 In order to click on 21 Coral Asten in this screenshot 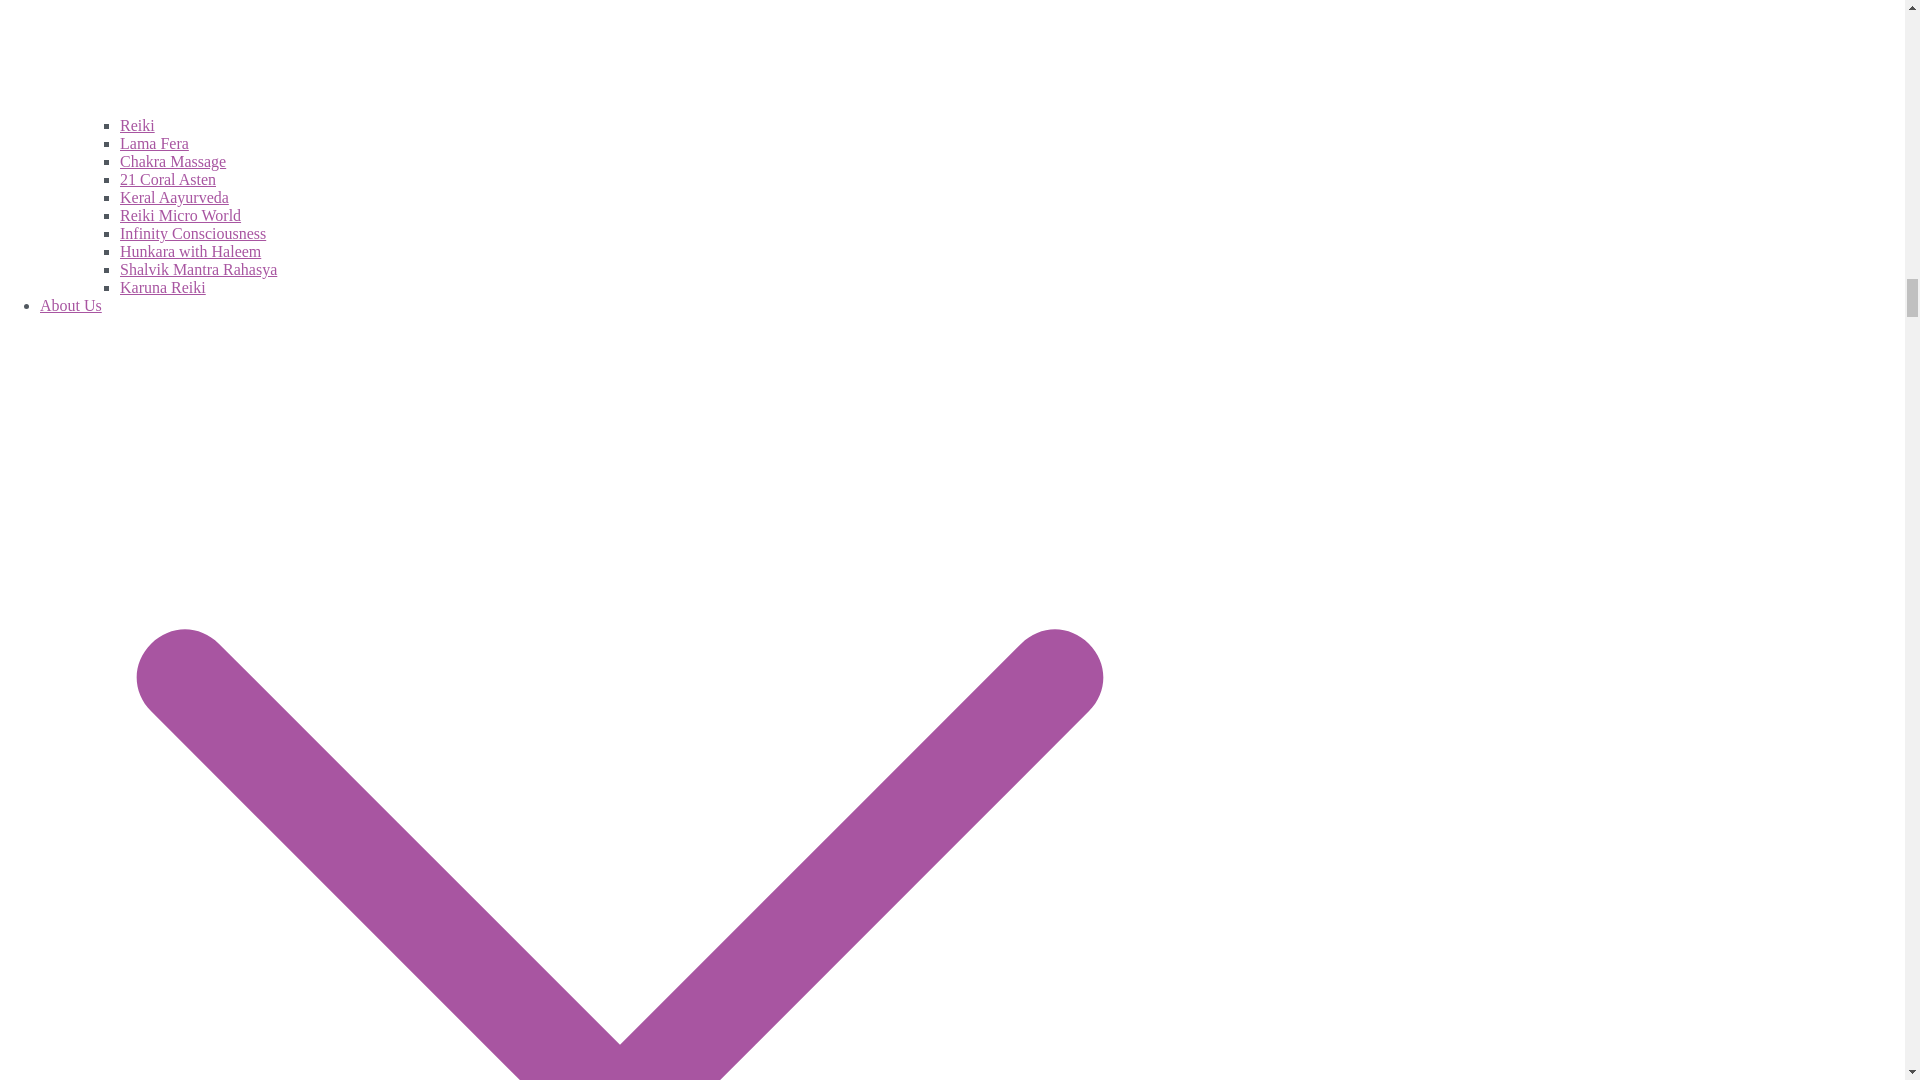, I will do `click(167, 178)`.